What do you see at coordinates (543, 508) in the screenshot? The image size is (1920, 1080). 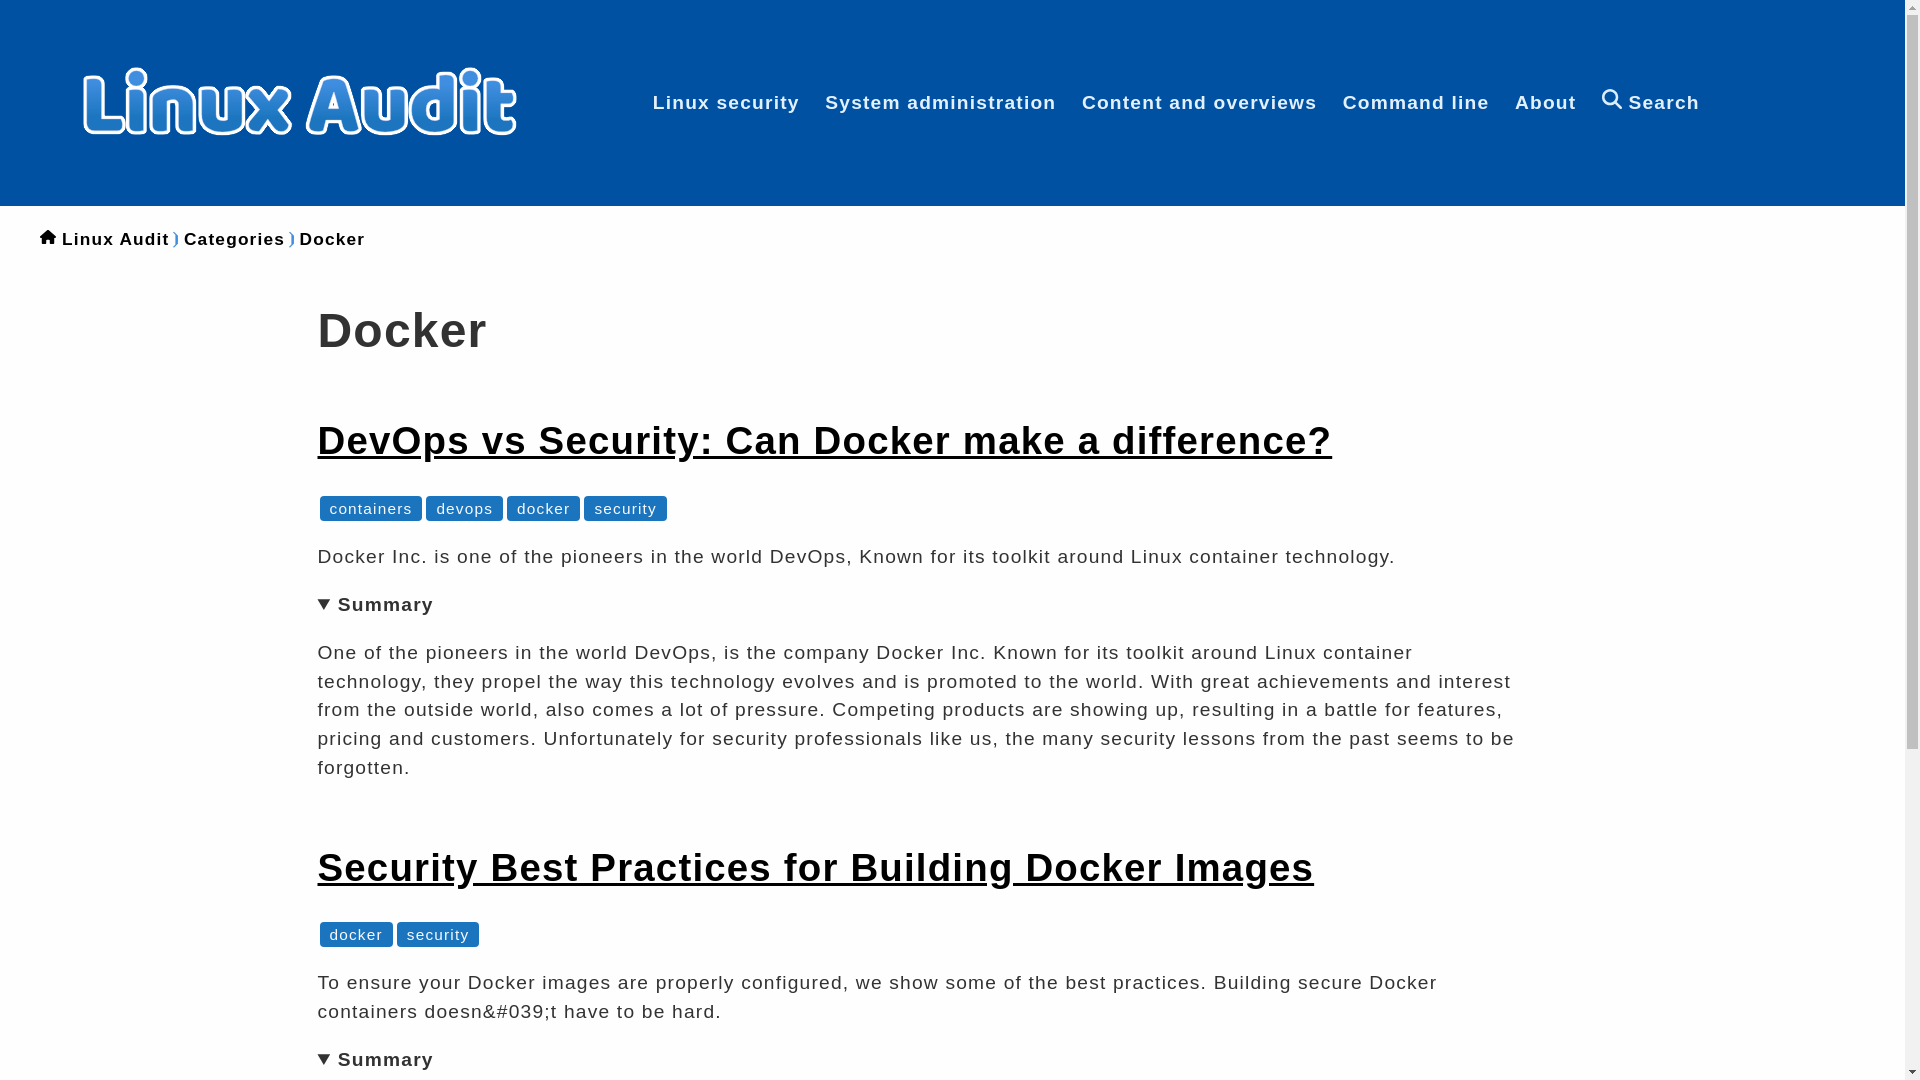 I see `docker` at bounding box center [543, 508].